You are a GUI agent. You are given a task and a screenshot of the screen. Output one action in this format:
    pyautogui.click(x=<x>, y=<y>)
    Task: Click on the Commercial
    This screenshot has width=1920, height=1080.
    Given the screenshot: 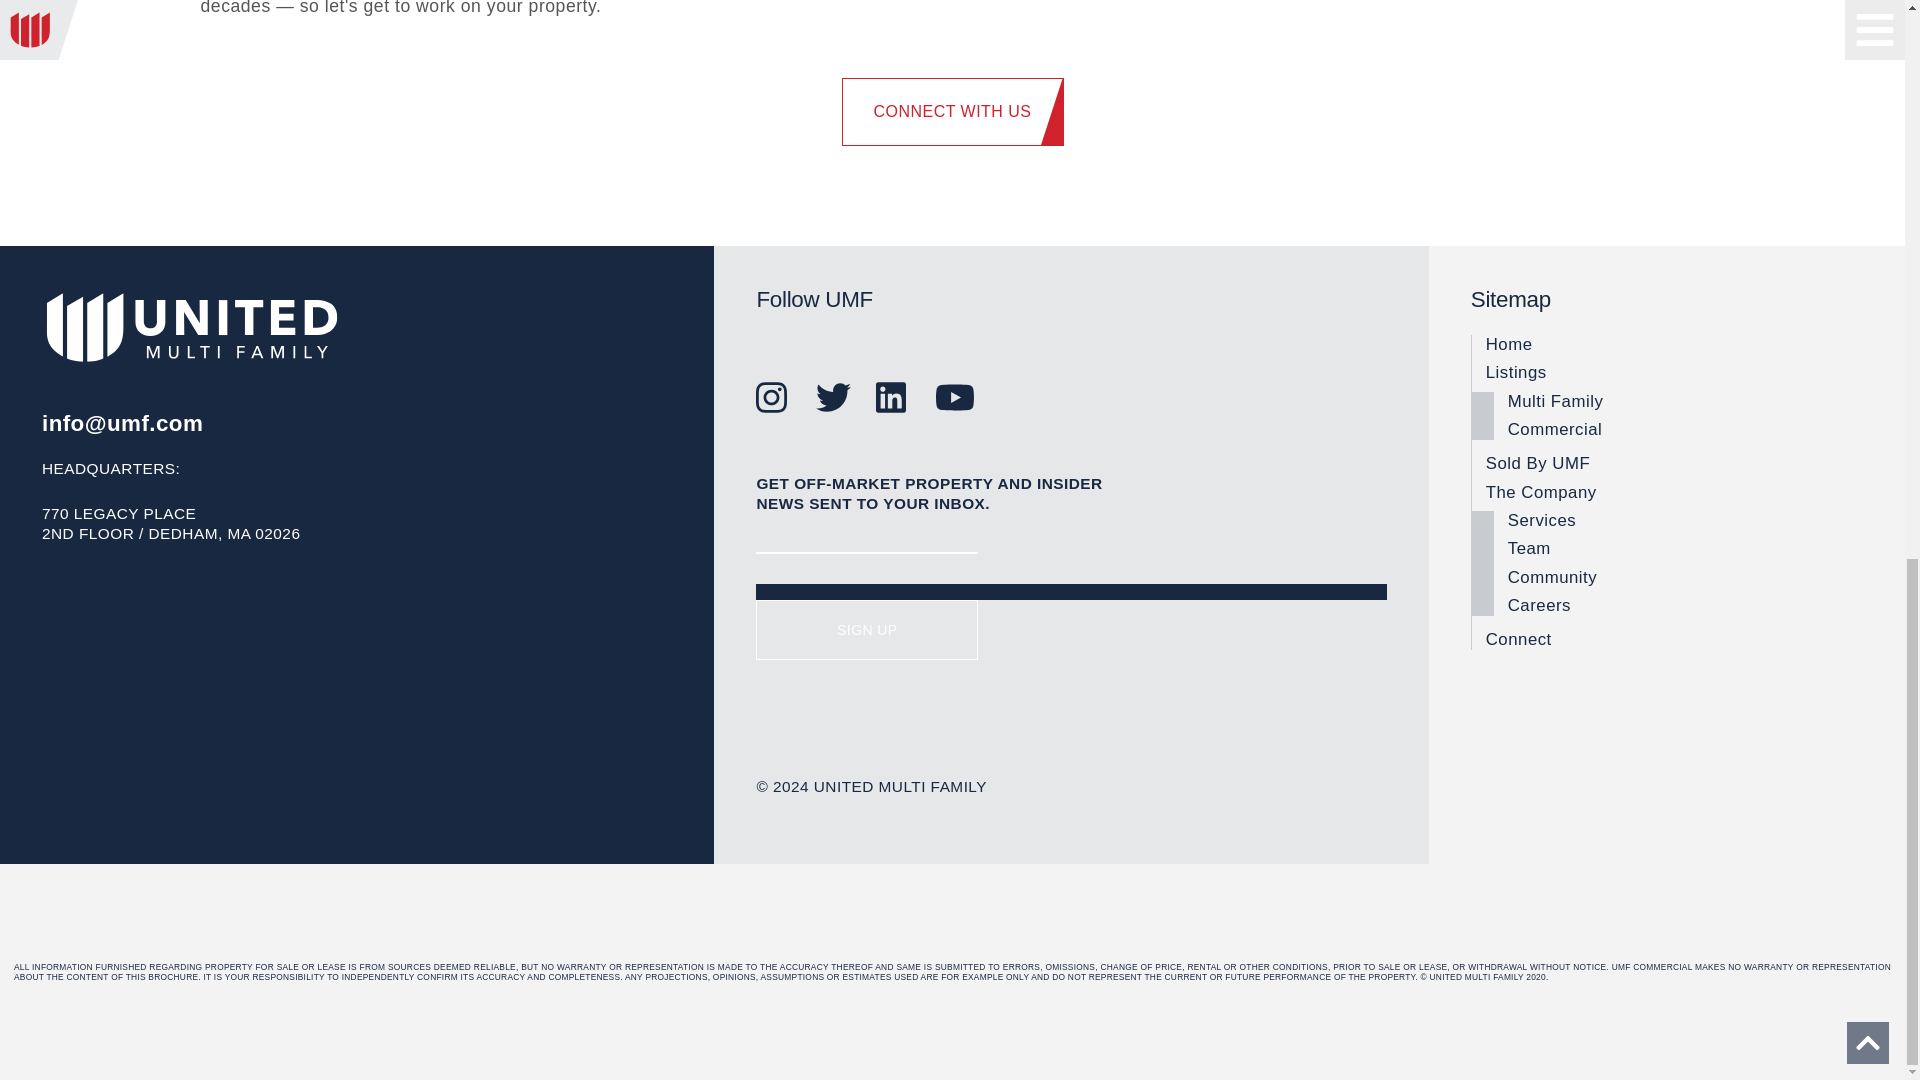 What is the action you would take?
    pyautogui.click(x=1684, y=430)
    